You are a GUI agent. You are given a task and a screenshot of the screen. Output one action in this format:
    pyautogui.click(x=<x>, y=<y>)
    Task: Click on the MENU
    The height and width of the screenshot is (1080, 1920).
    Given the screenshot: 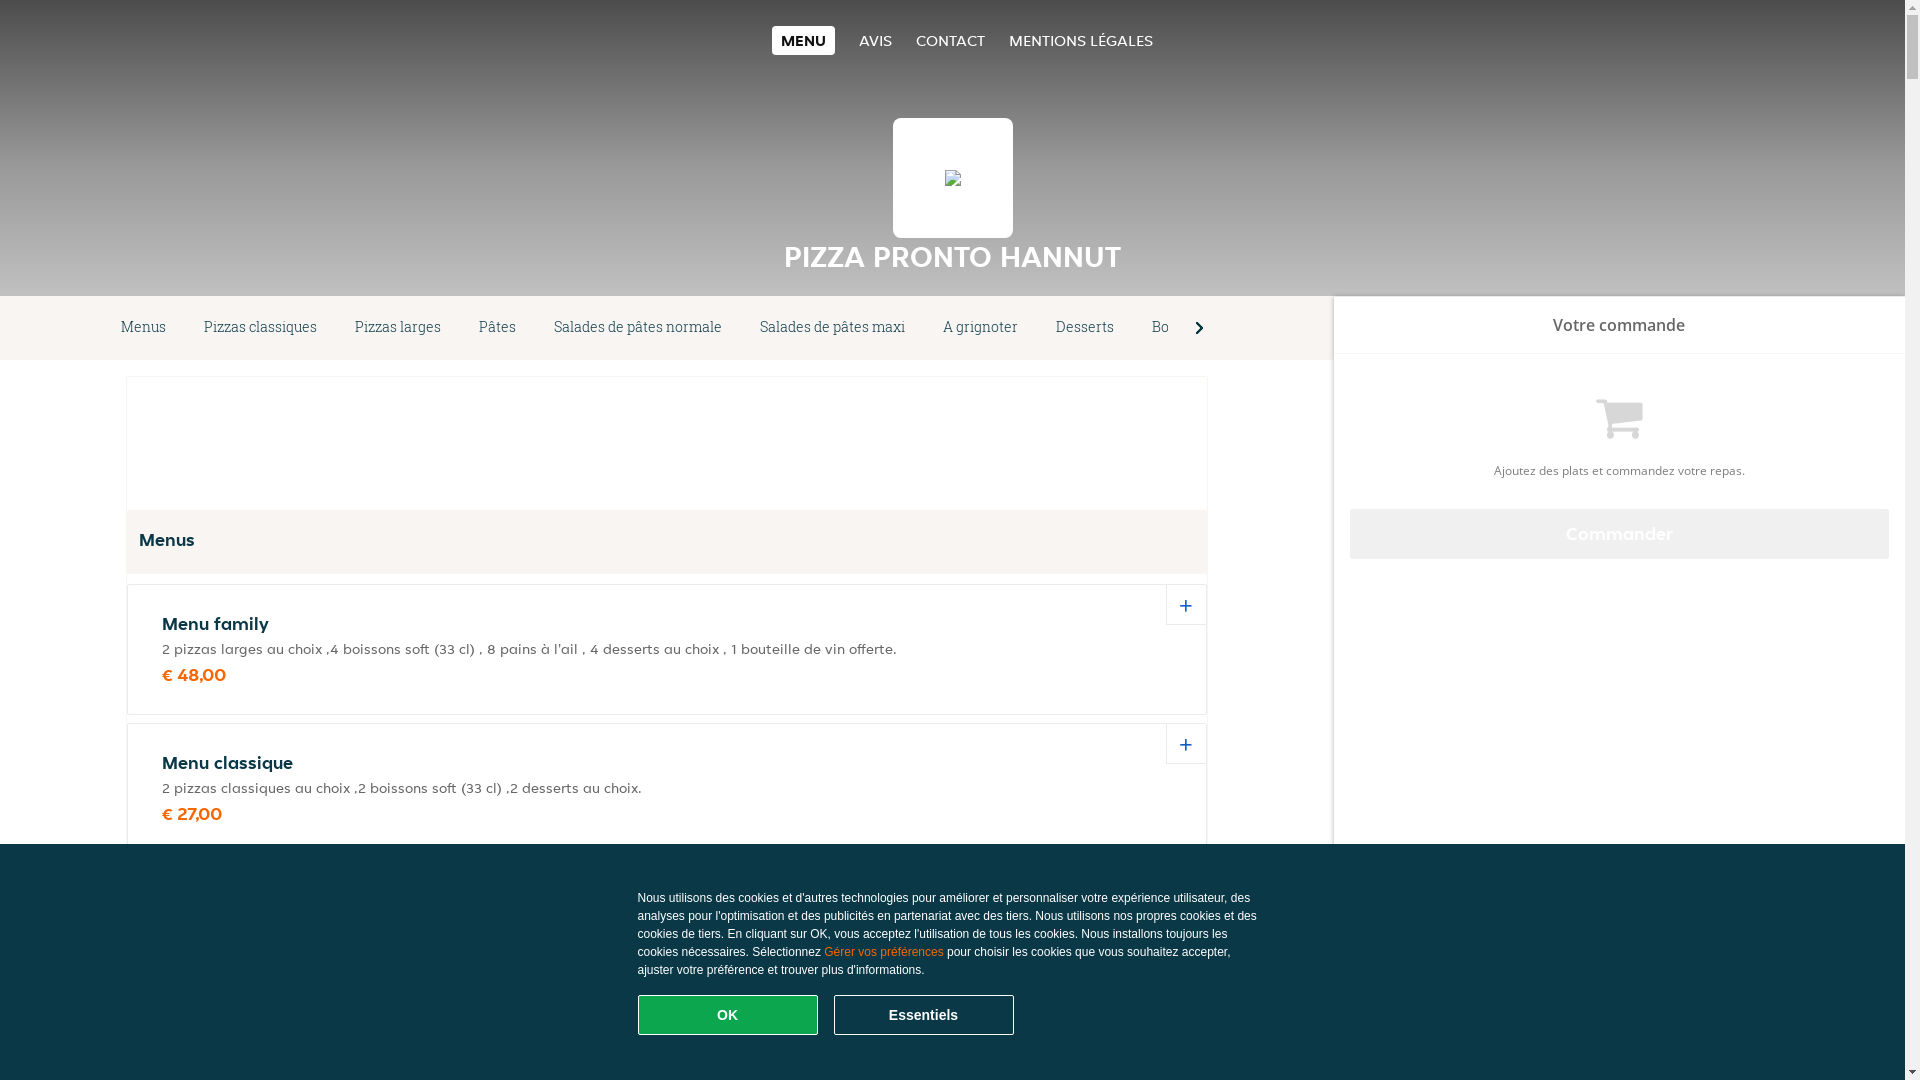 What is the action you would take?
    pyautogui.click(x=804, y=40)
    